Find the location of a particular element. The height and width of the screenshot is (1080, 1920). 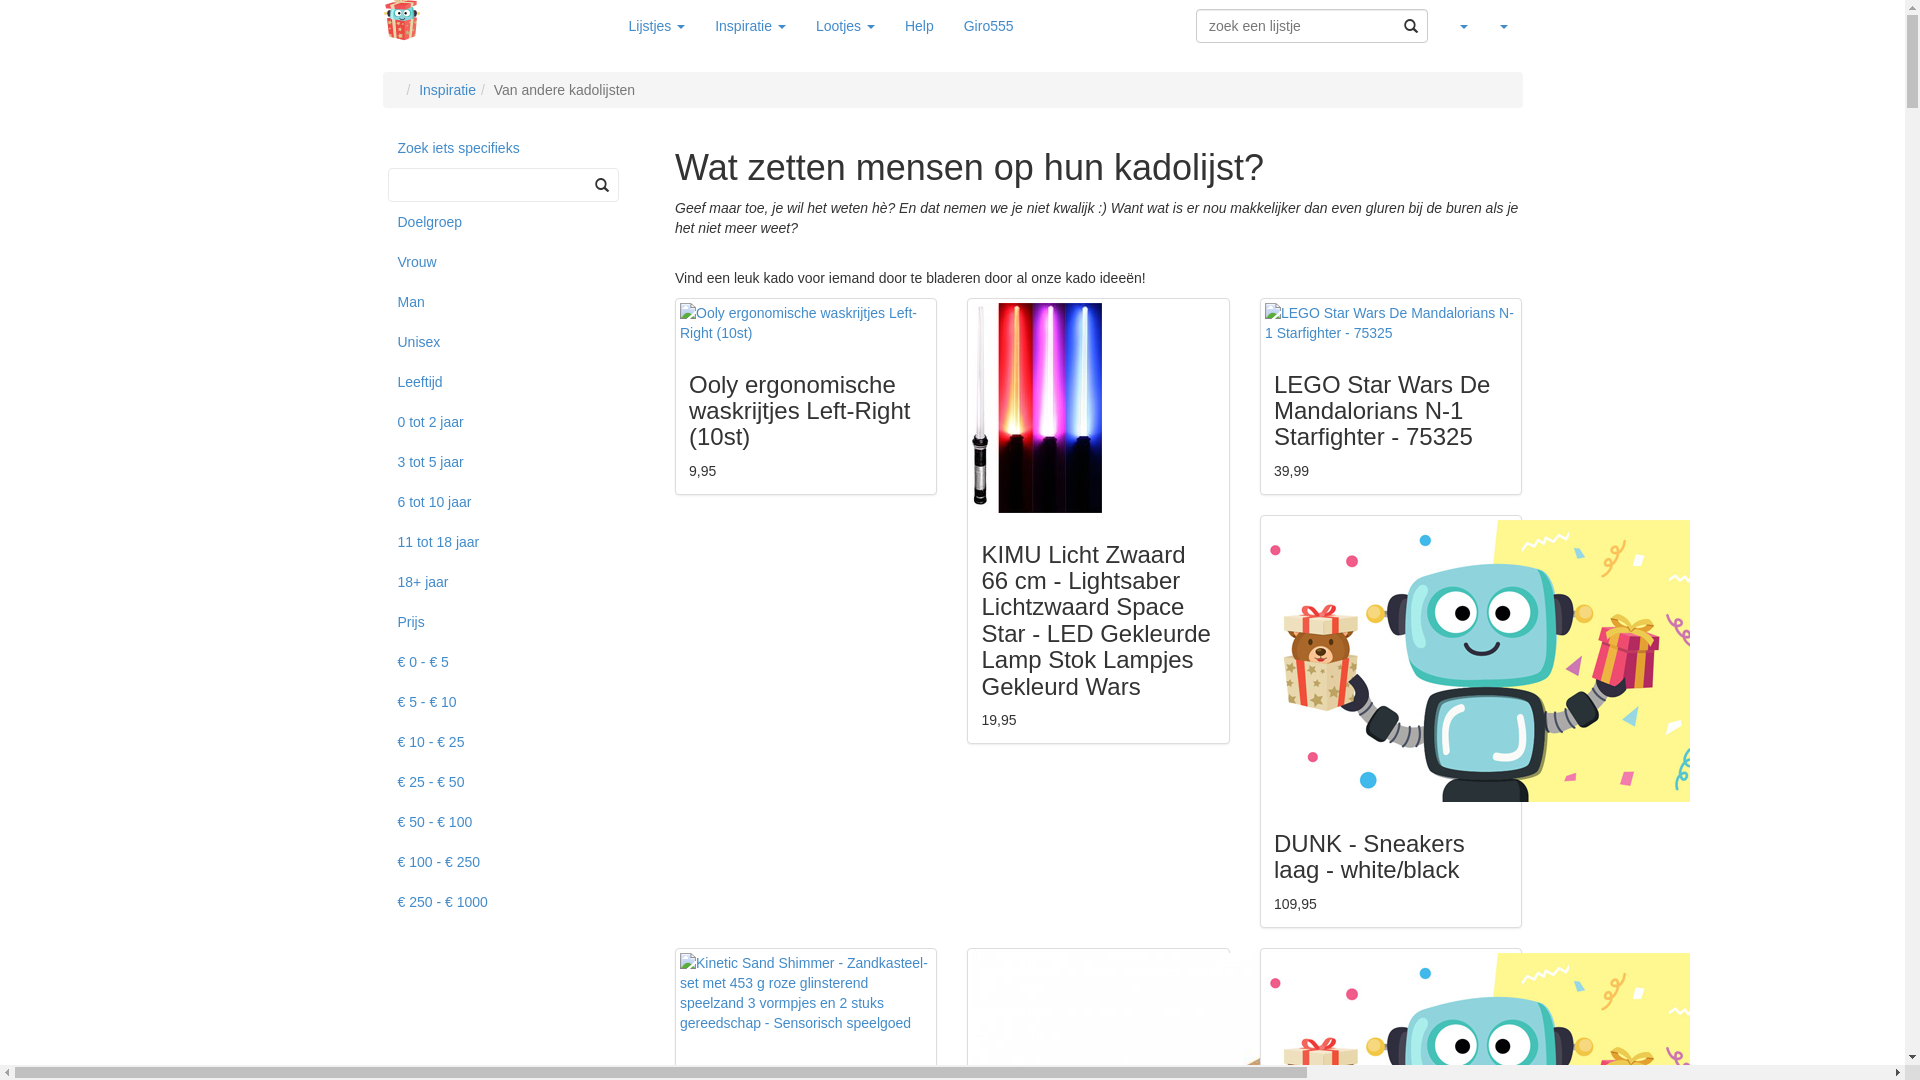

18+ jaar is located at coordinates (514, 582).